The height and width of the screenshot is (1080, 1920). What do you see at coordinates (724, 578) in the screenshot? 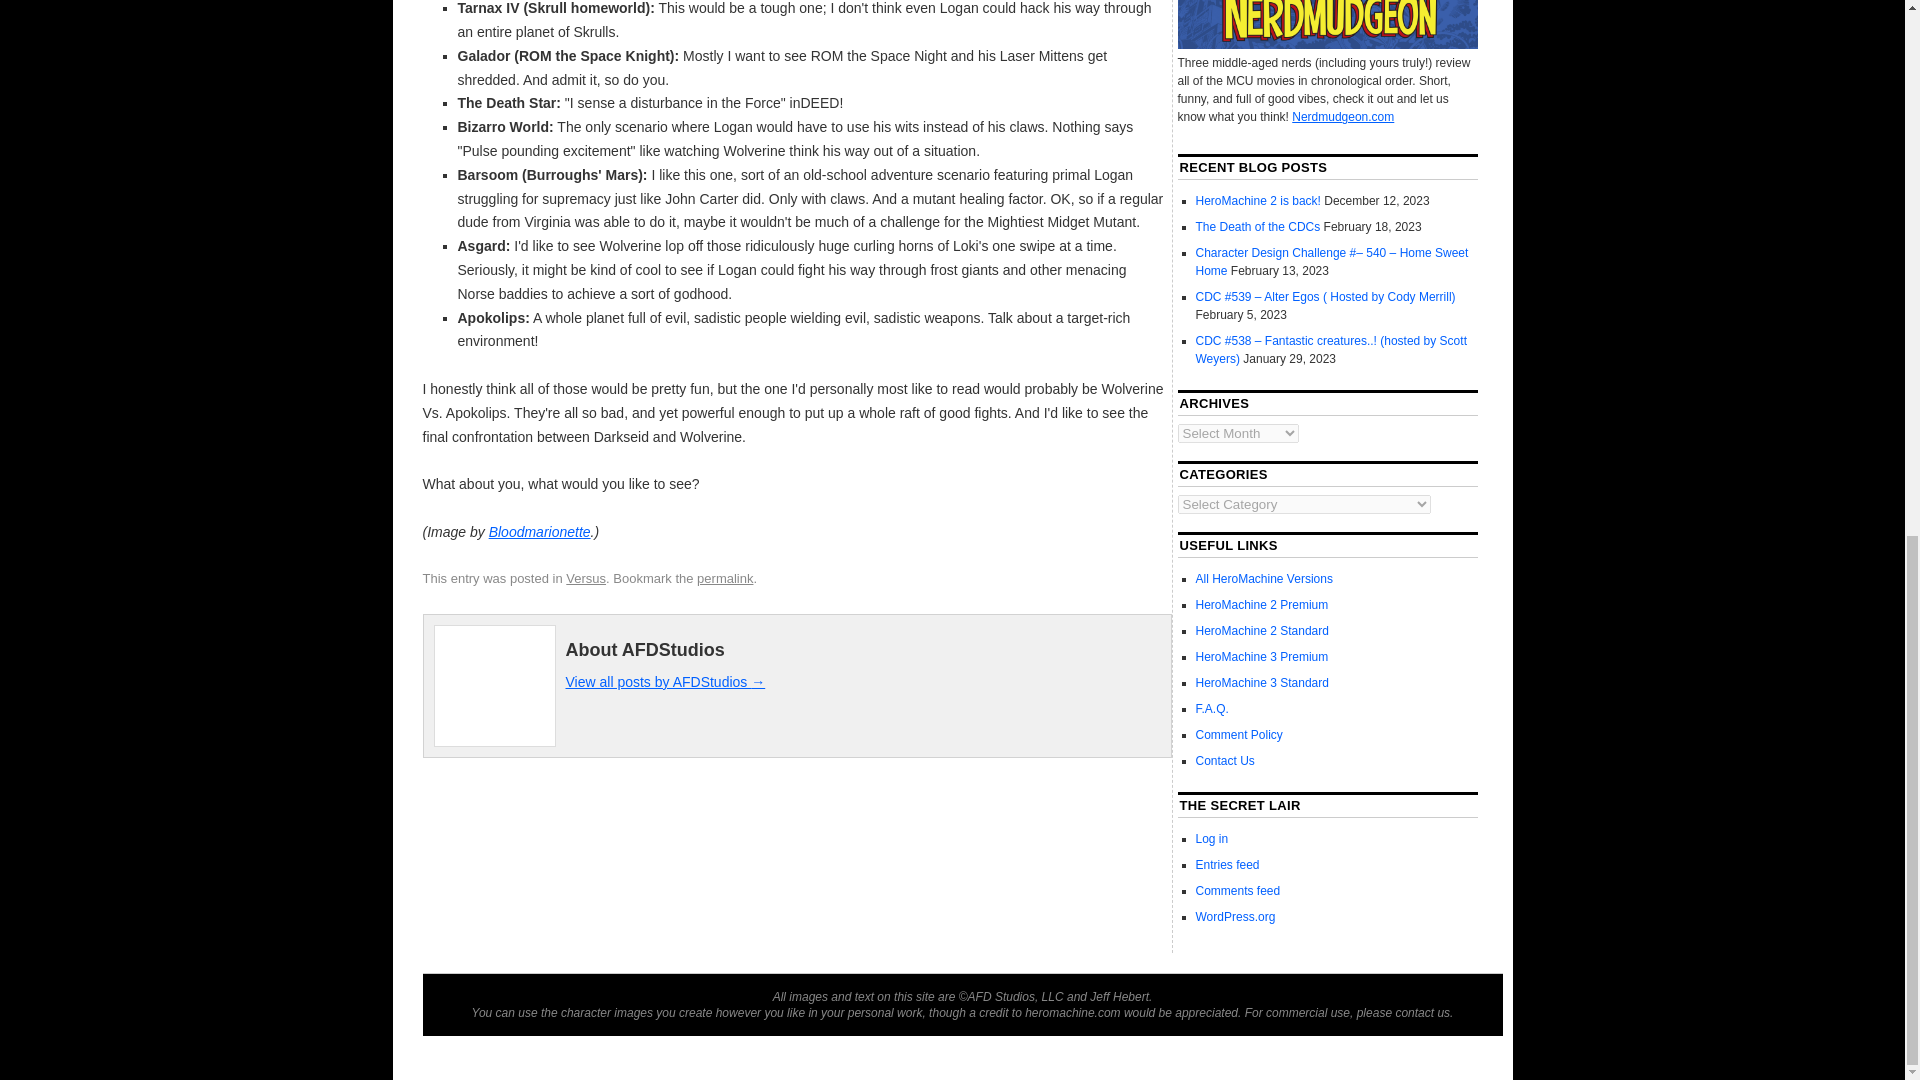
I see `Permalink to Poll Position: Planet Wolverine` at bounding box center [724, 578].